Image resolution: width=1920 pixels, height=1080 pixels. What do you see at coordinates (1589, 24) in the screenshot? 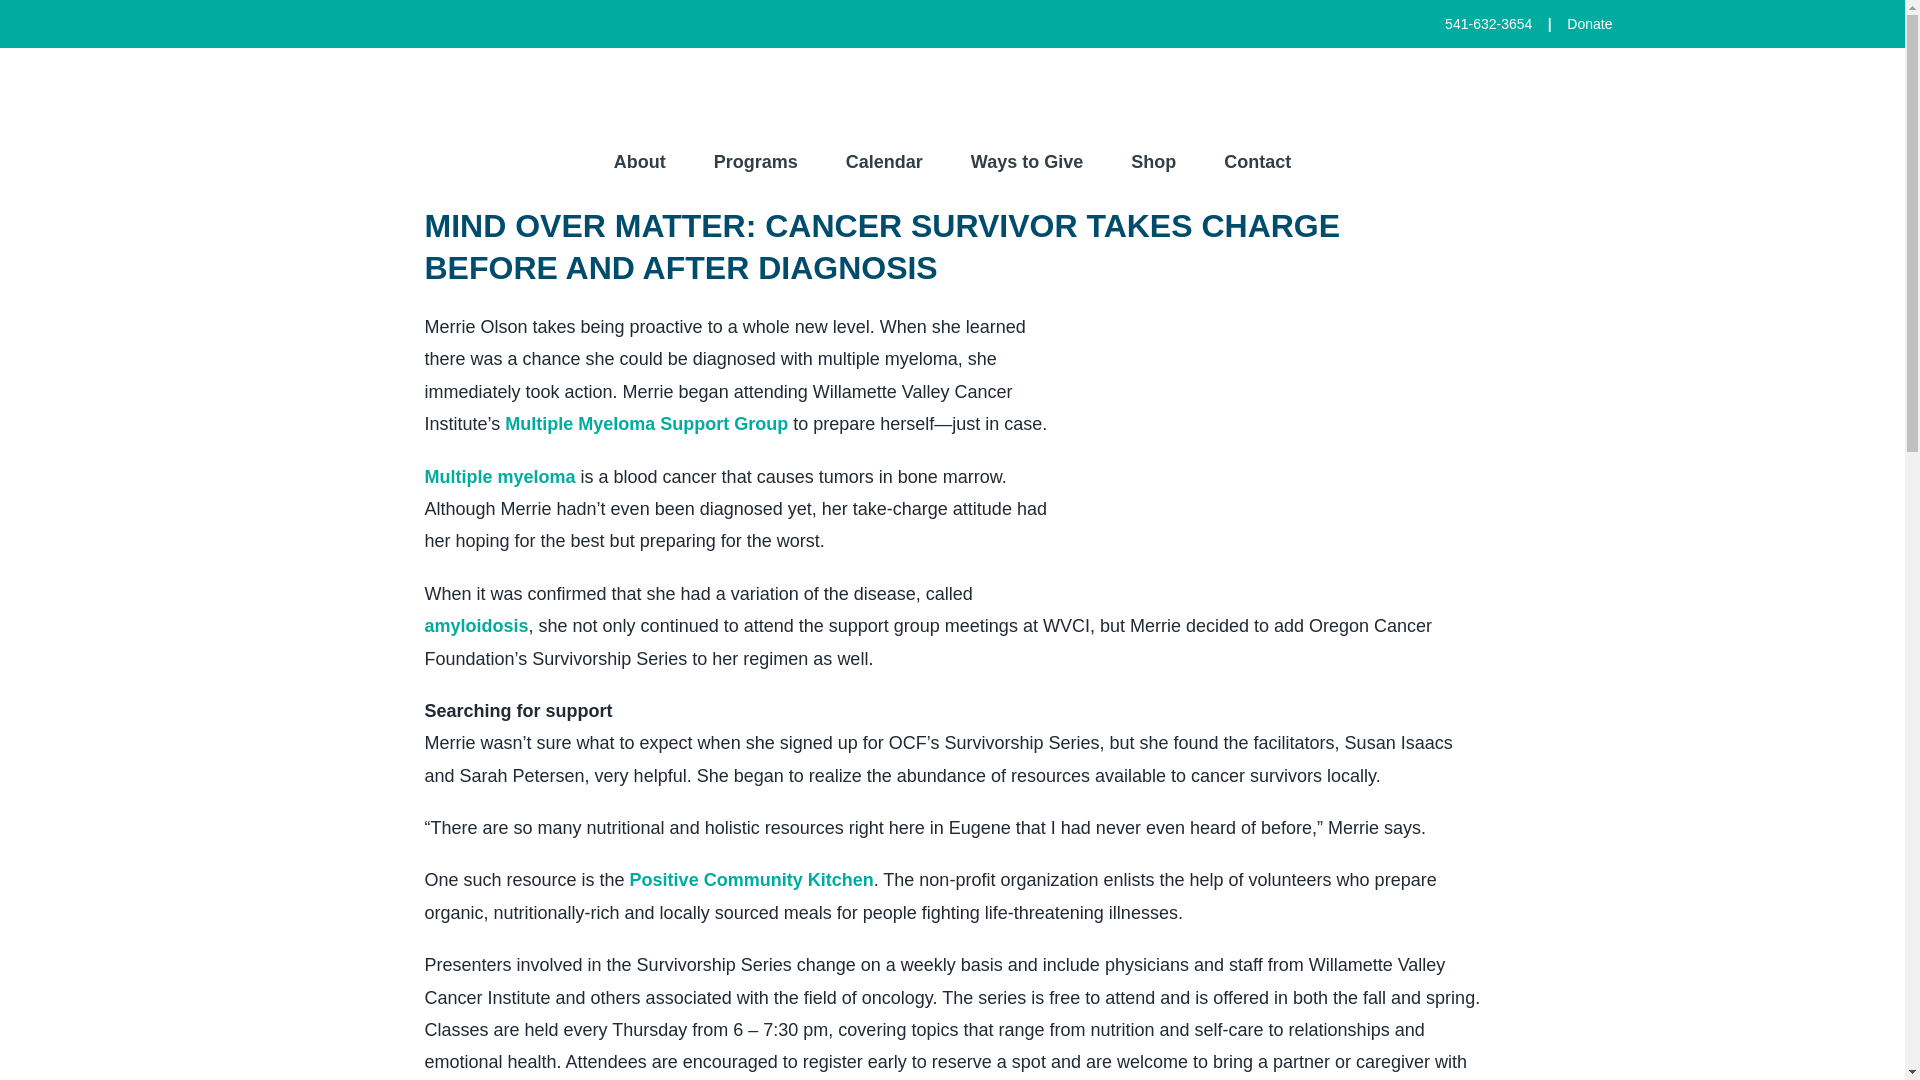
I see `Donate` at bounding box center [1589, 24].